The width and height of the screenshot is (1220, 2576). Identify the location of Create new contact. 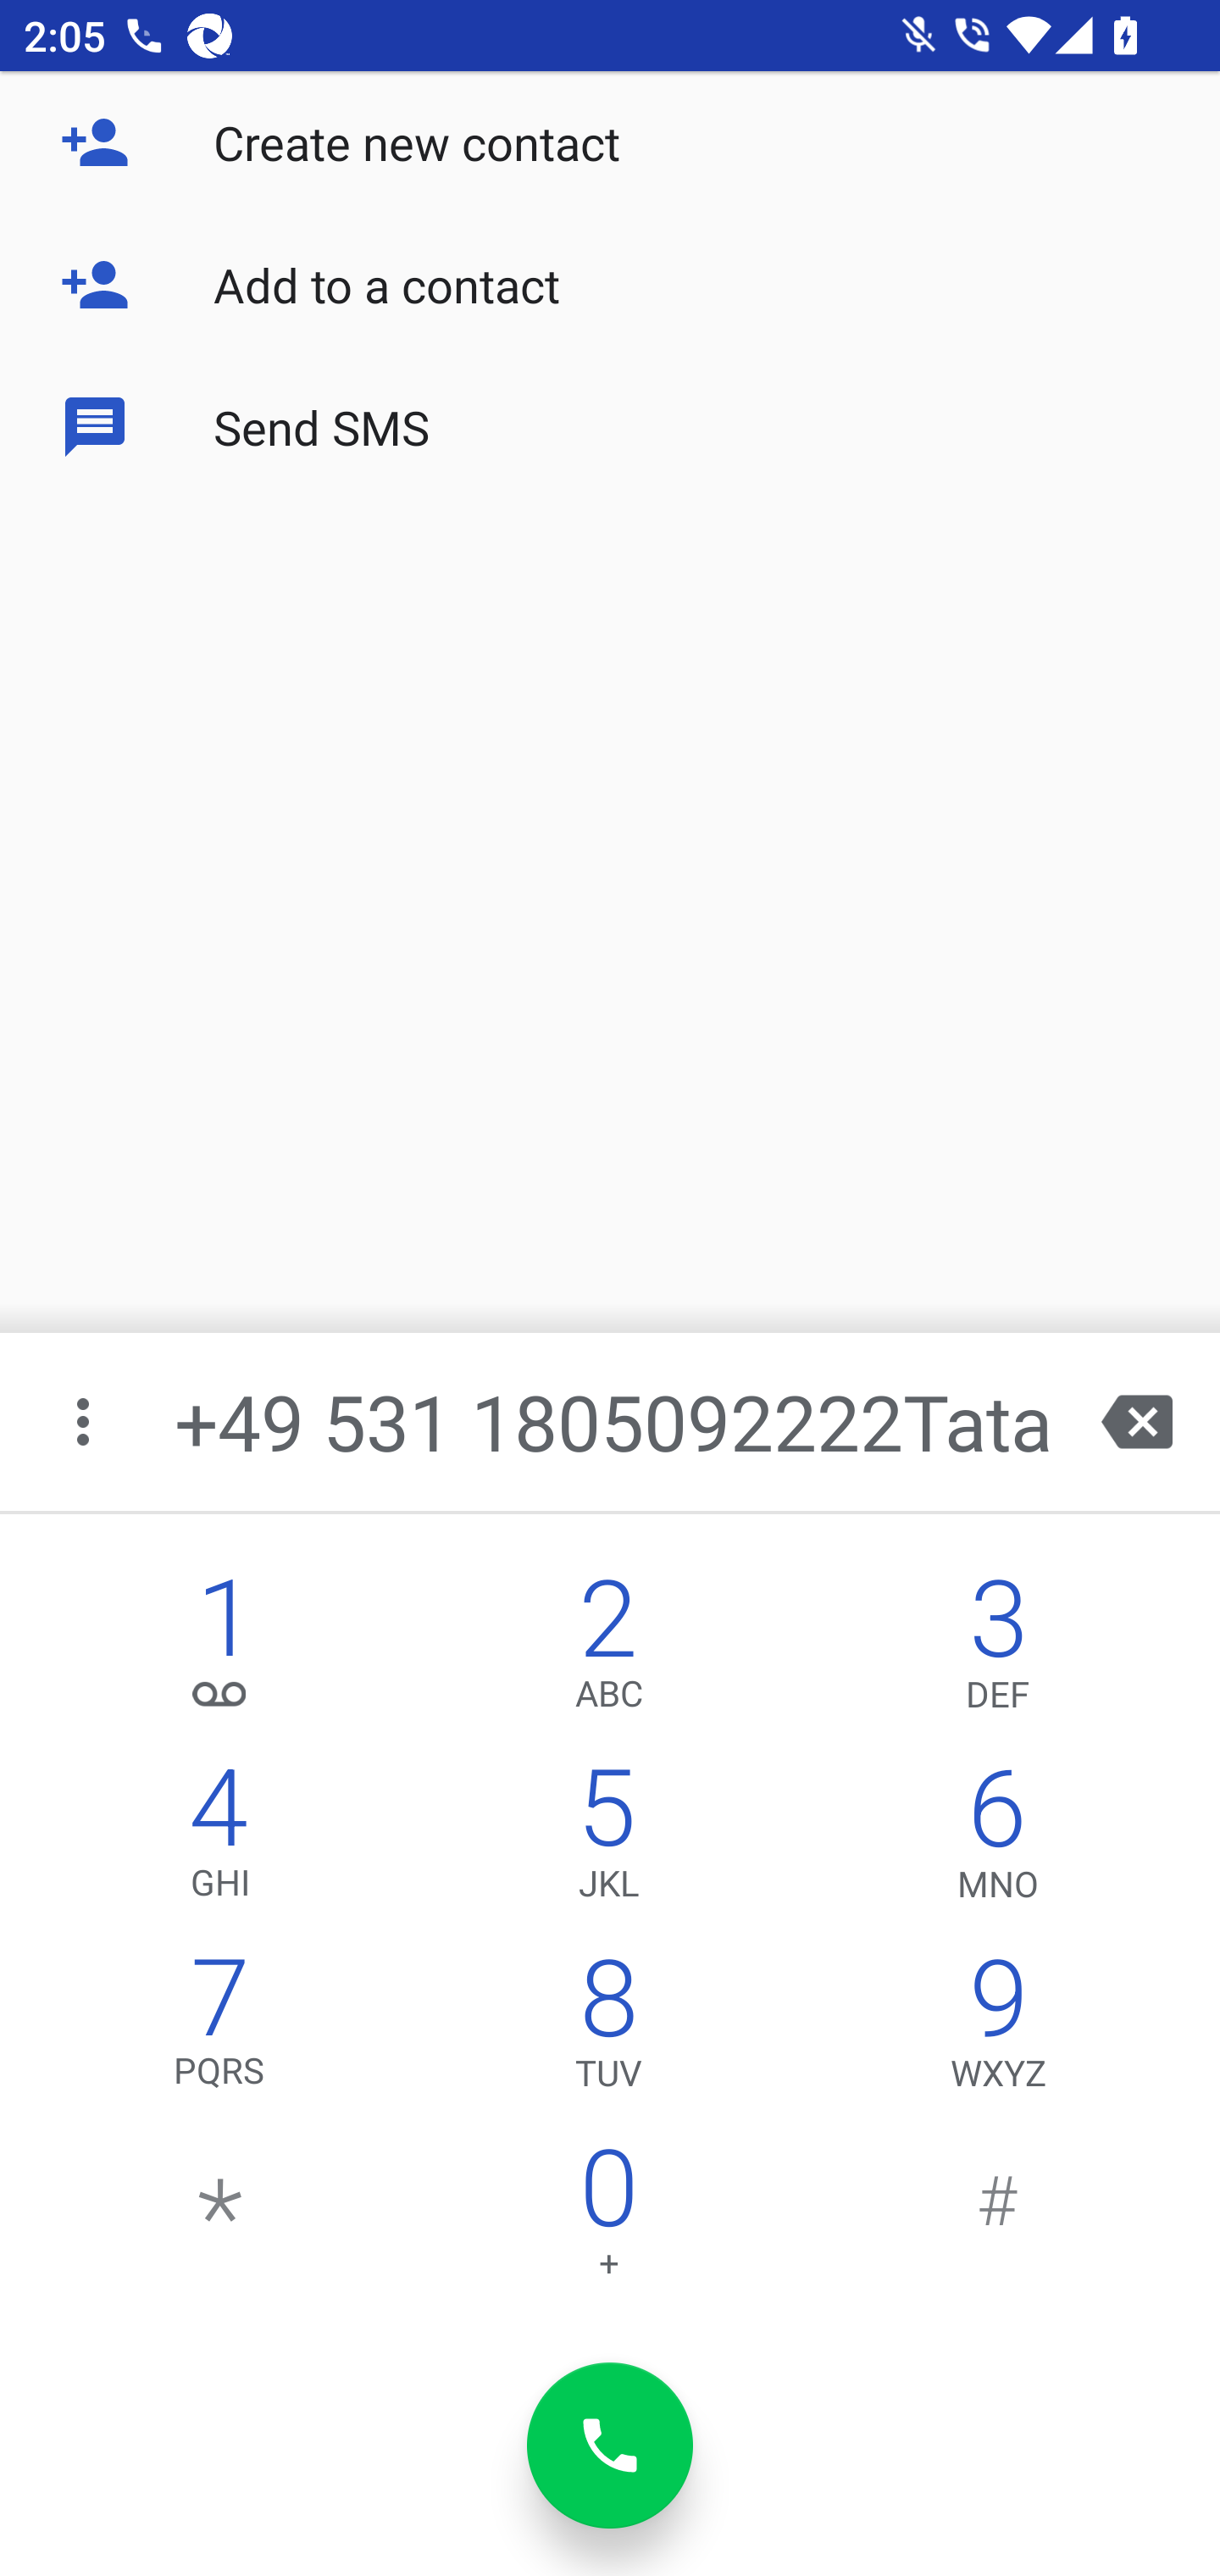
(610, 142).